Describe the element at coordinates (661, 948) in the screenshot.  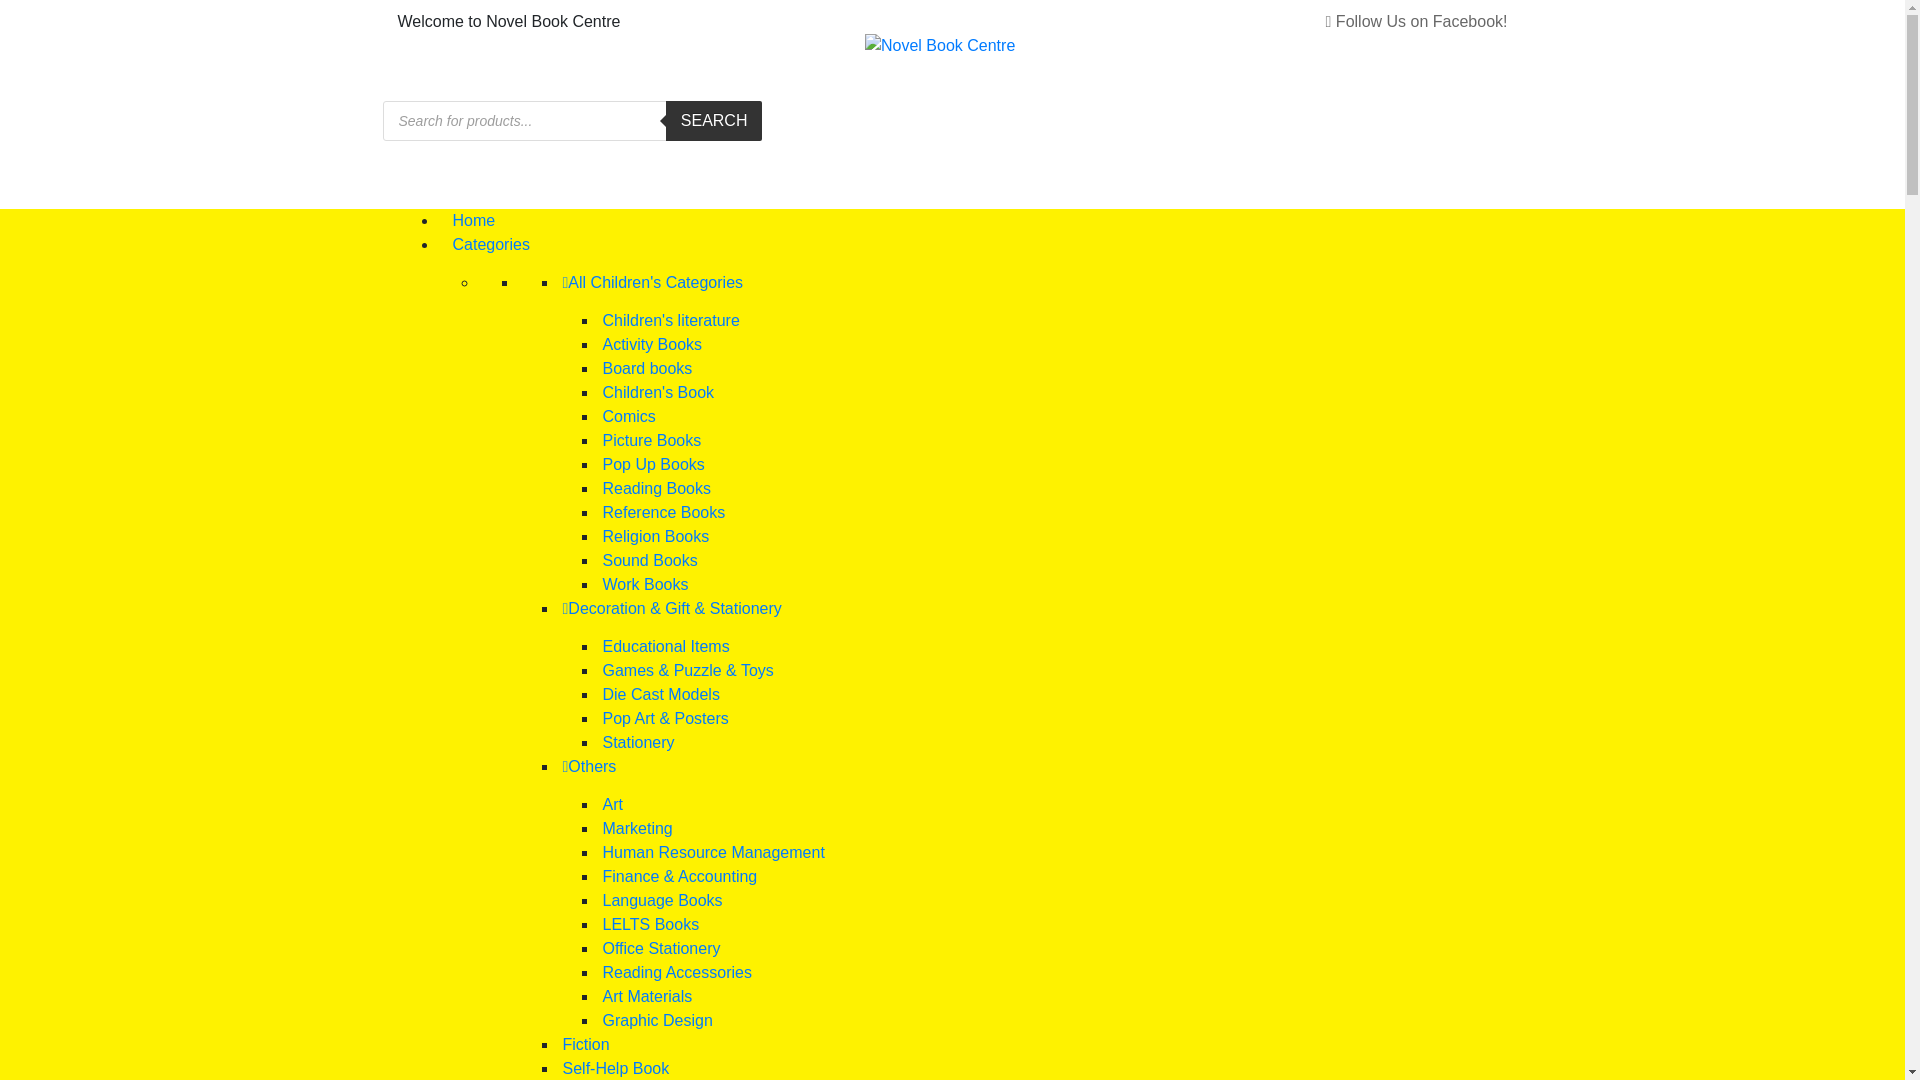
I see `Office Stationery` at that location.